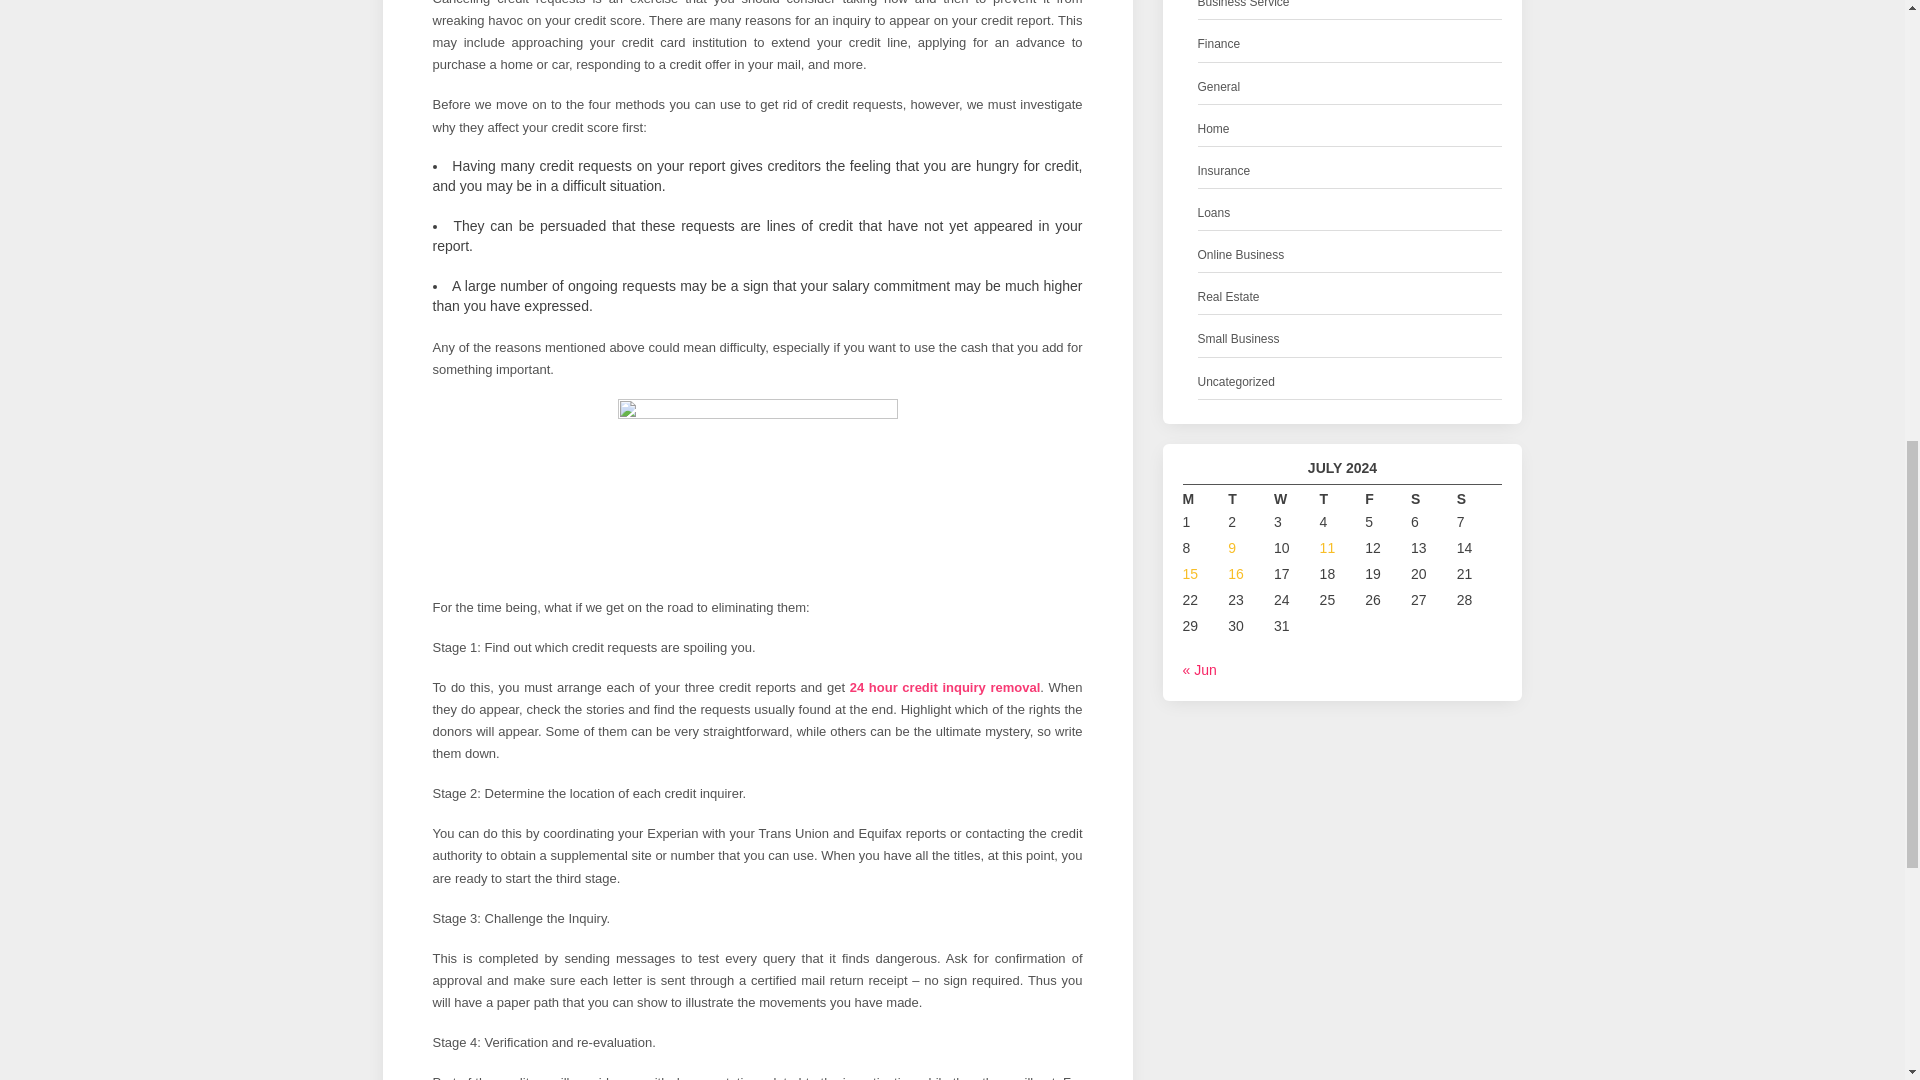 The height and width of the screenshot is (1080, 1920). Describe the element at coordinates (1434, 500) in the screenshot. I see `Saturday` at that location.